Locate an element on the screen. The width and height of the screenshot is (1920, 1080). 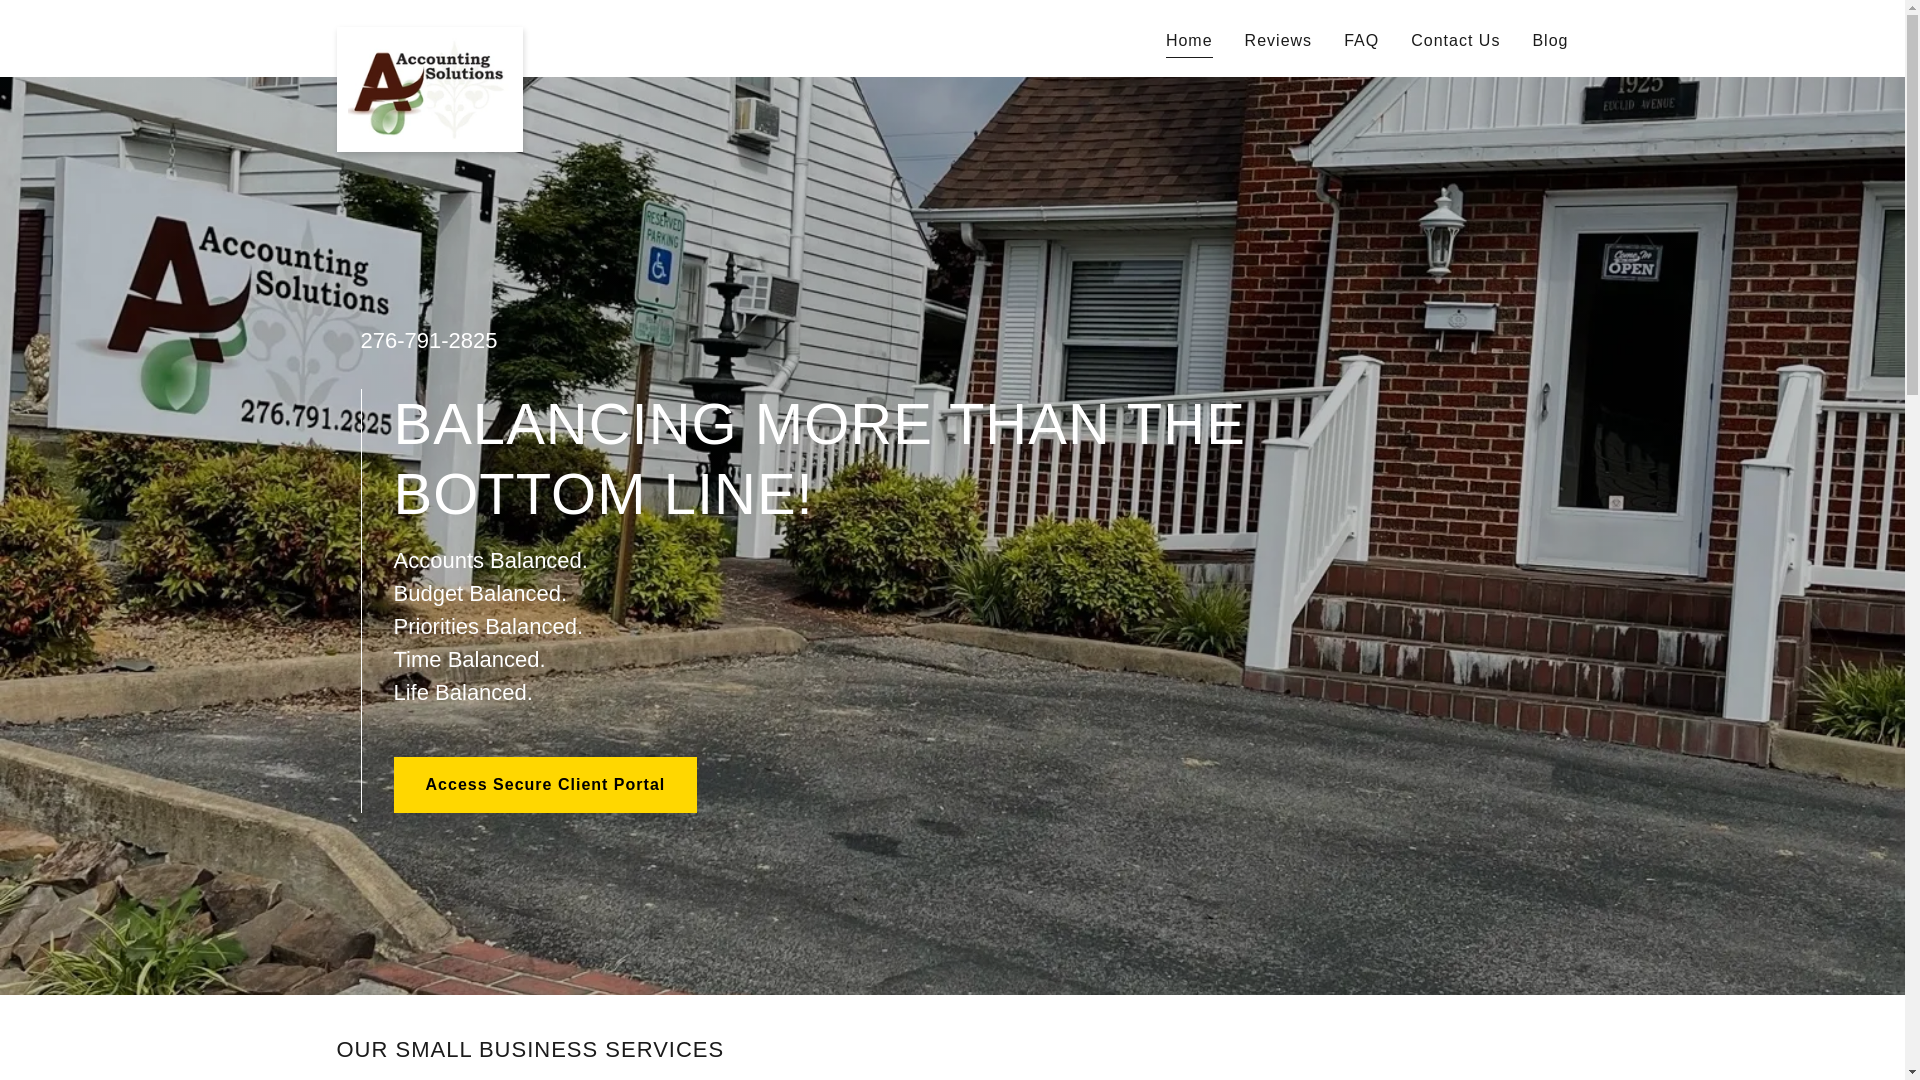
276-791-2825 is located at coordinates (428, 340).